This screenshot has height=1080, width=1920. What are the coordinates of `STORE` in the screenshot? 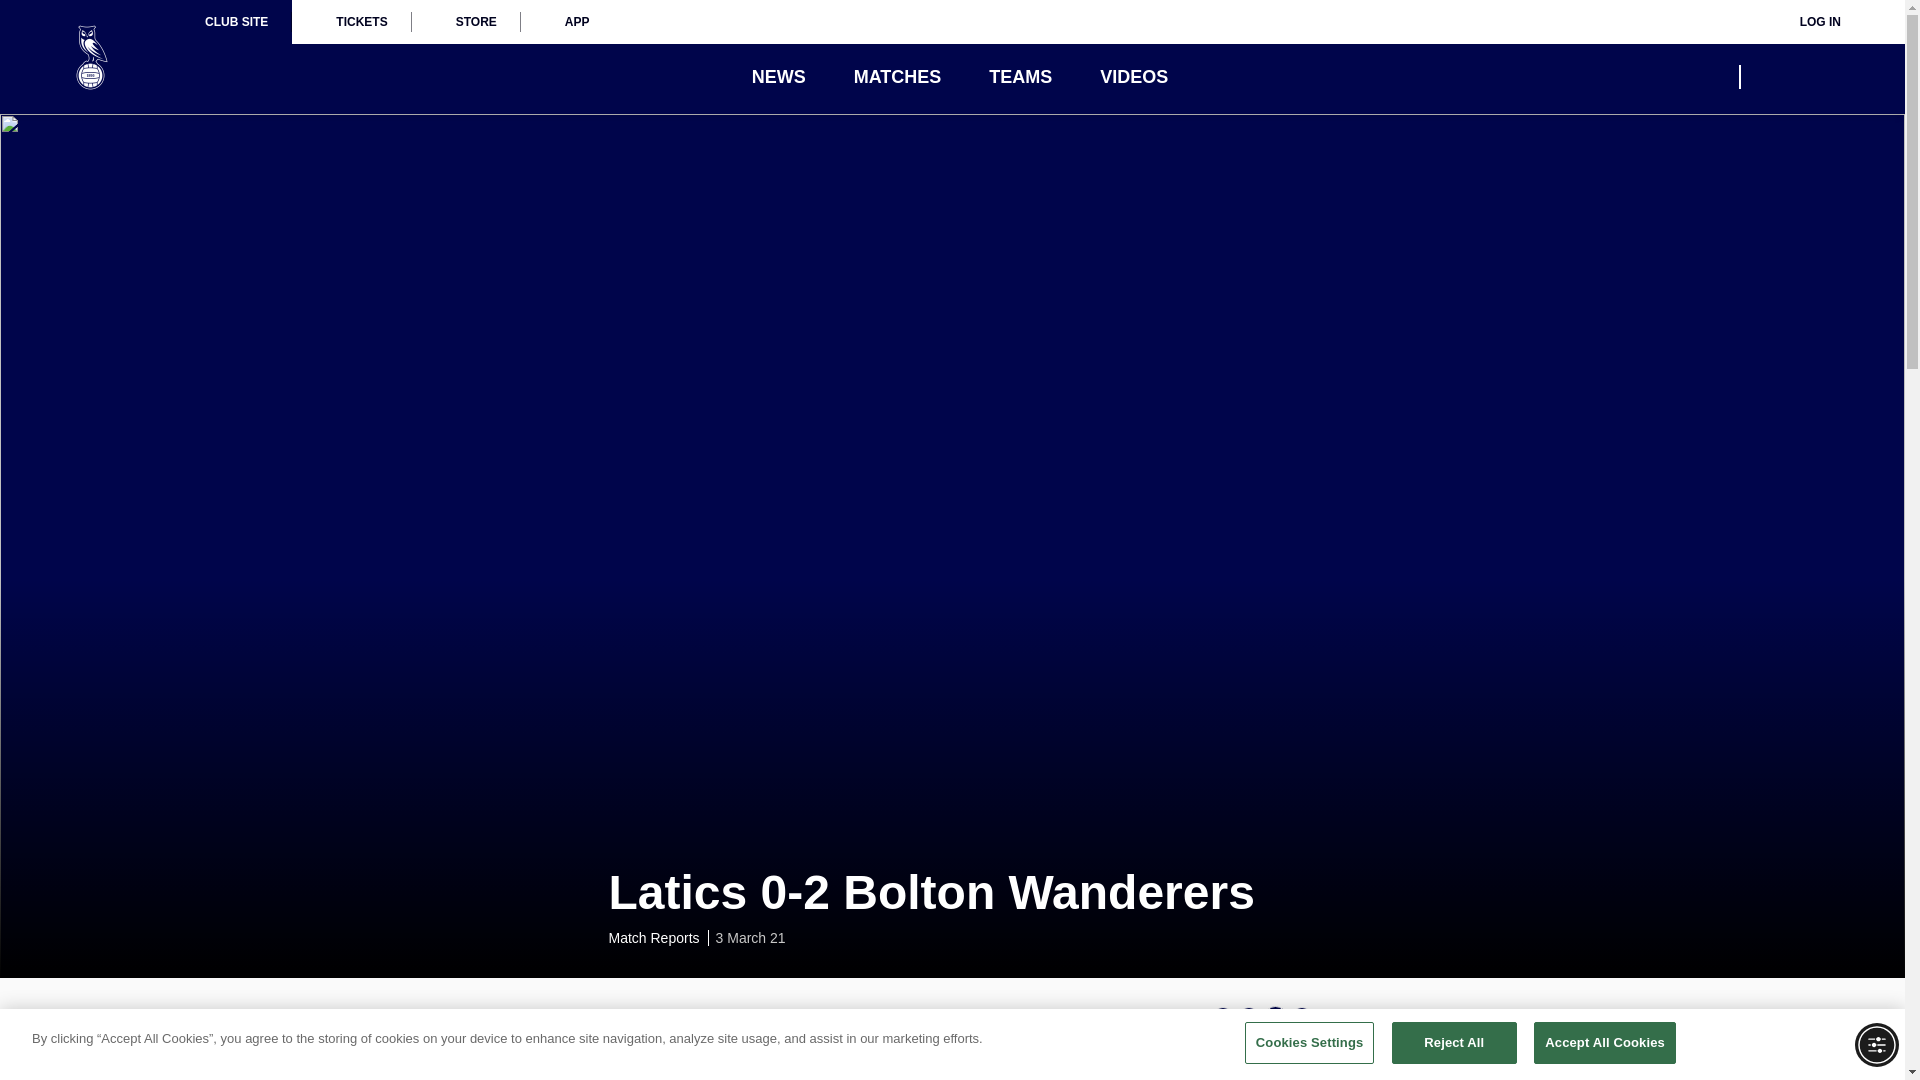 It's located at (466, 22).